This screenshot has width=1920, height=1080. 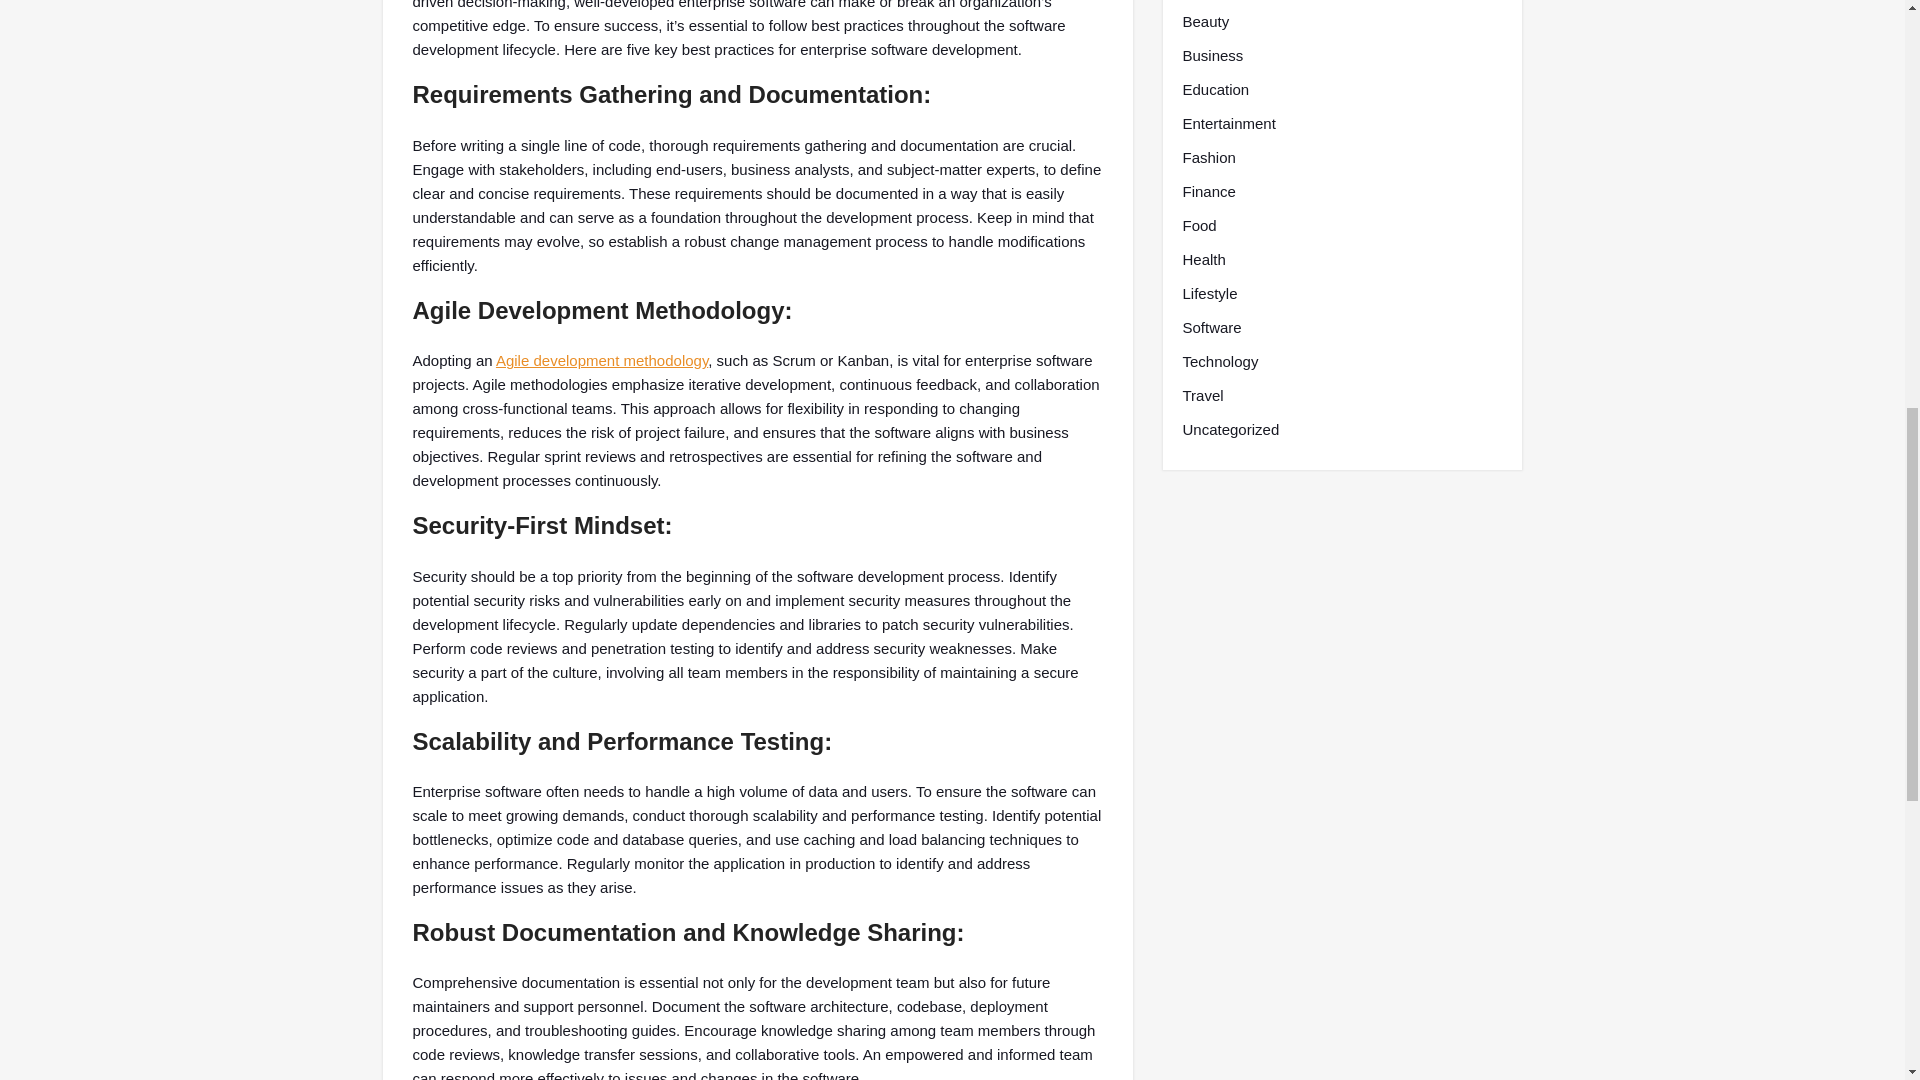 I want to click on Entertainment, so click(x=1228, y=124).